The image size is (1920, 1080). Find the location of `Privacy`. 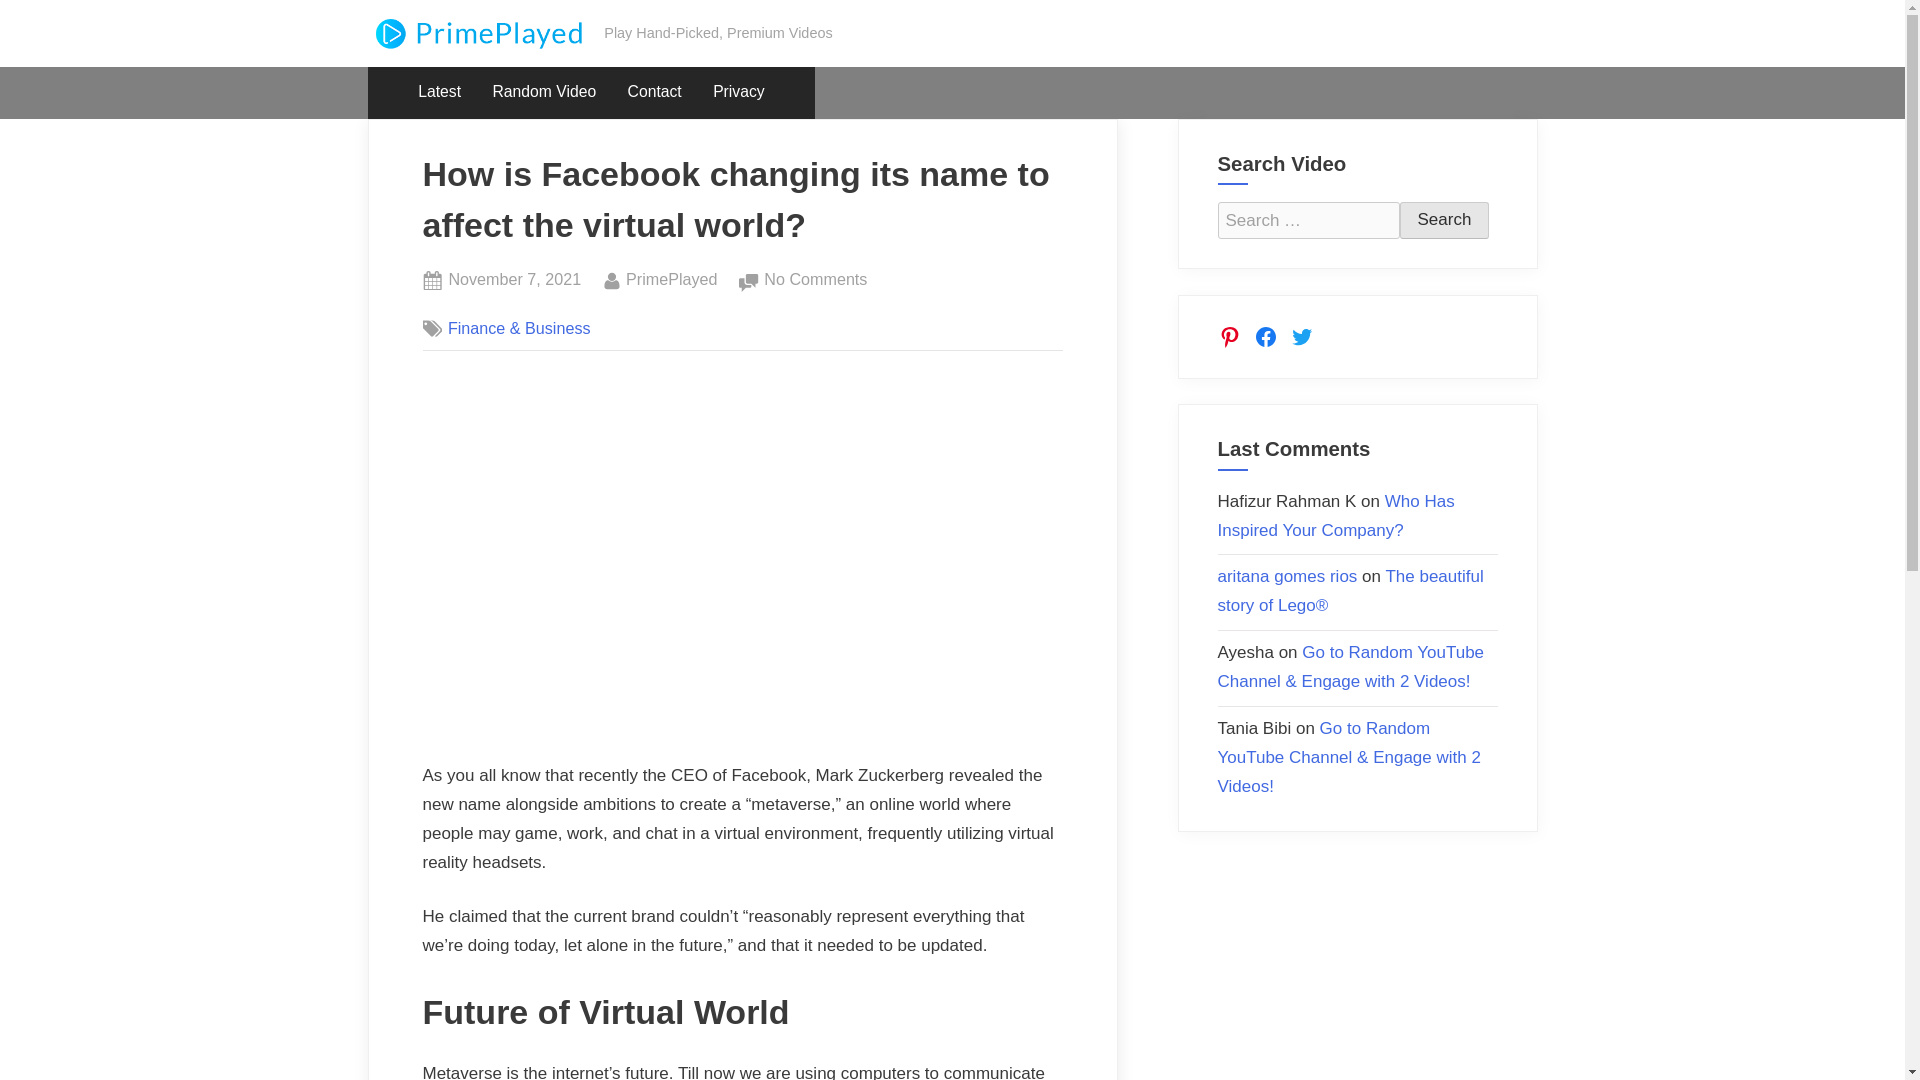

Privacy is located at coordinates (738, 92).